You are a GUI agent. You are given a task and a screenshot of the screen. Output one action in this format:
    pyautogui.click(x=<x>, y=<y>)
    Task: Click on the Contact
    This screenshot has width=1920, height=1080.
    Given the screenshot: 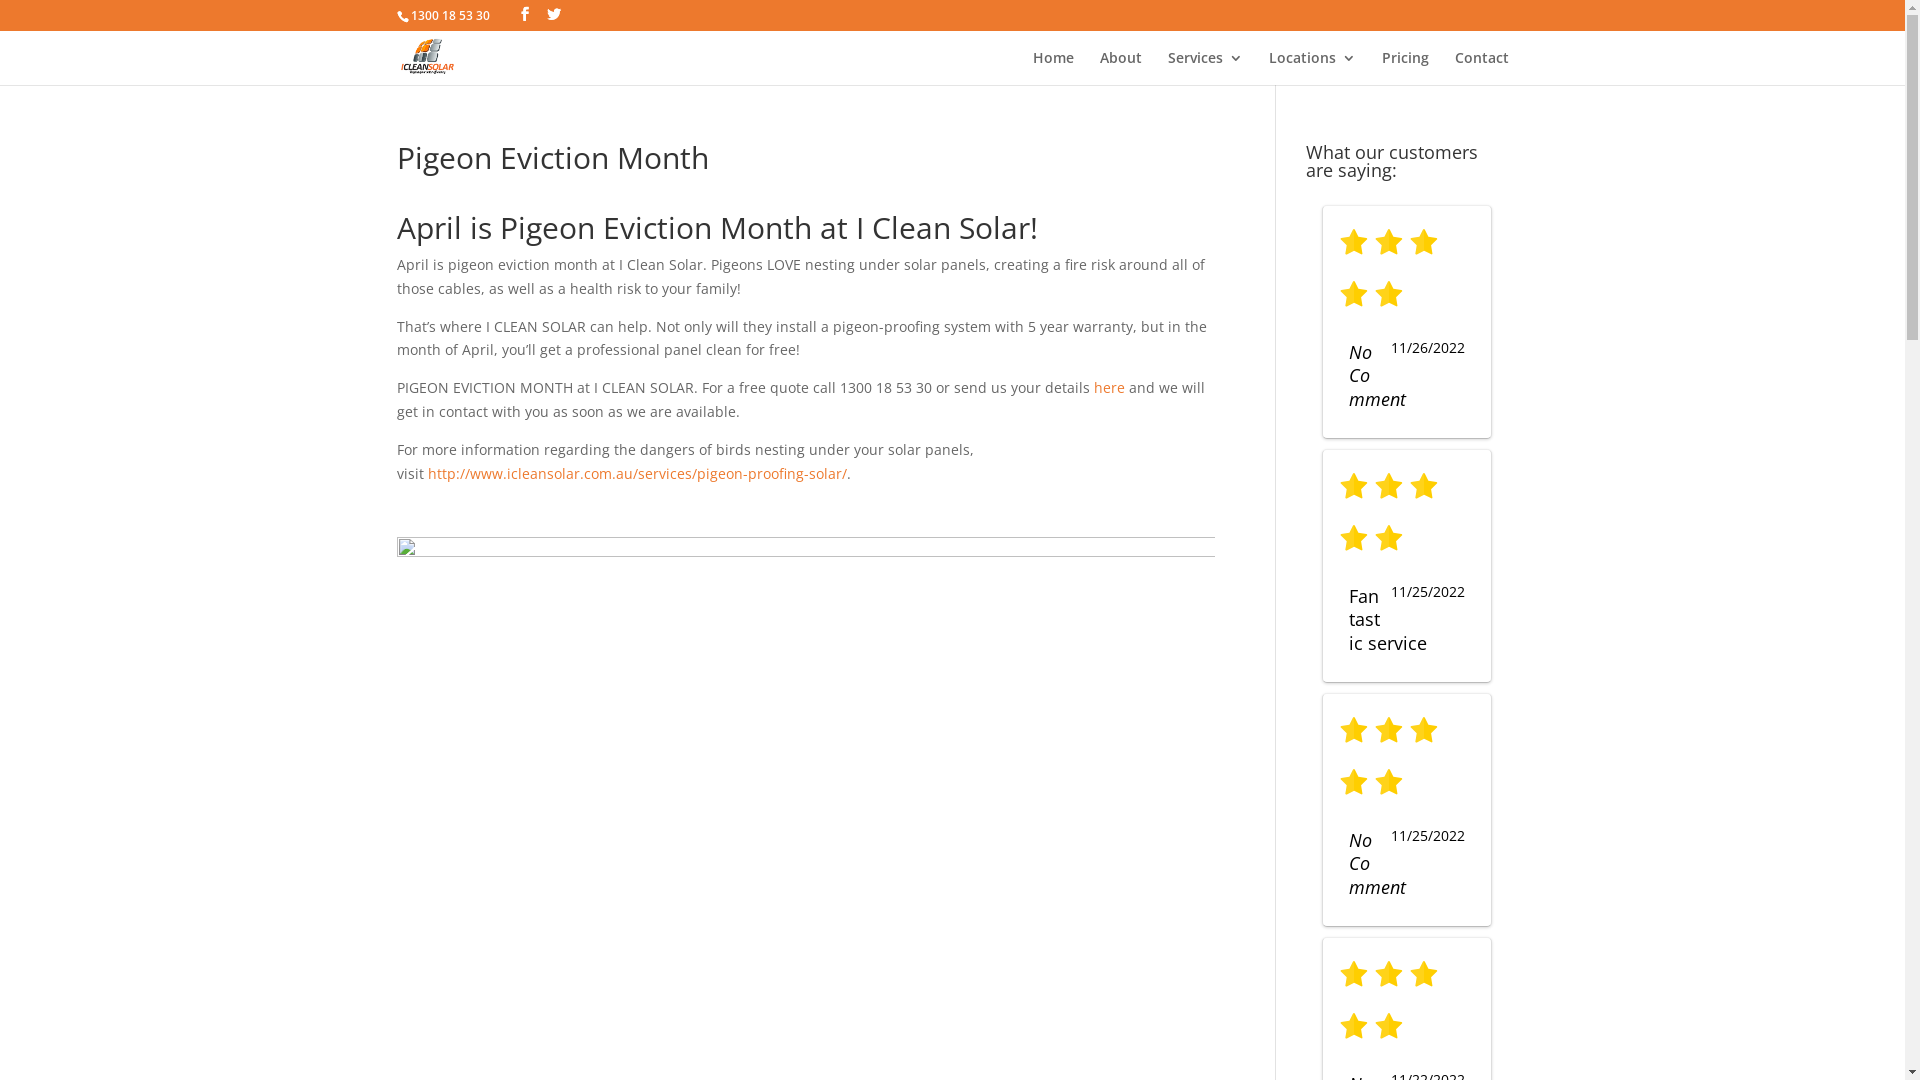 What is the action you would take?
    pyautogui.click(x=1481, y=68)
    